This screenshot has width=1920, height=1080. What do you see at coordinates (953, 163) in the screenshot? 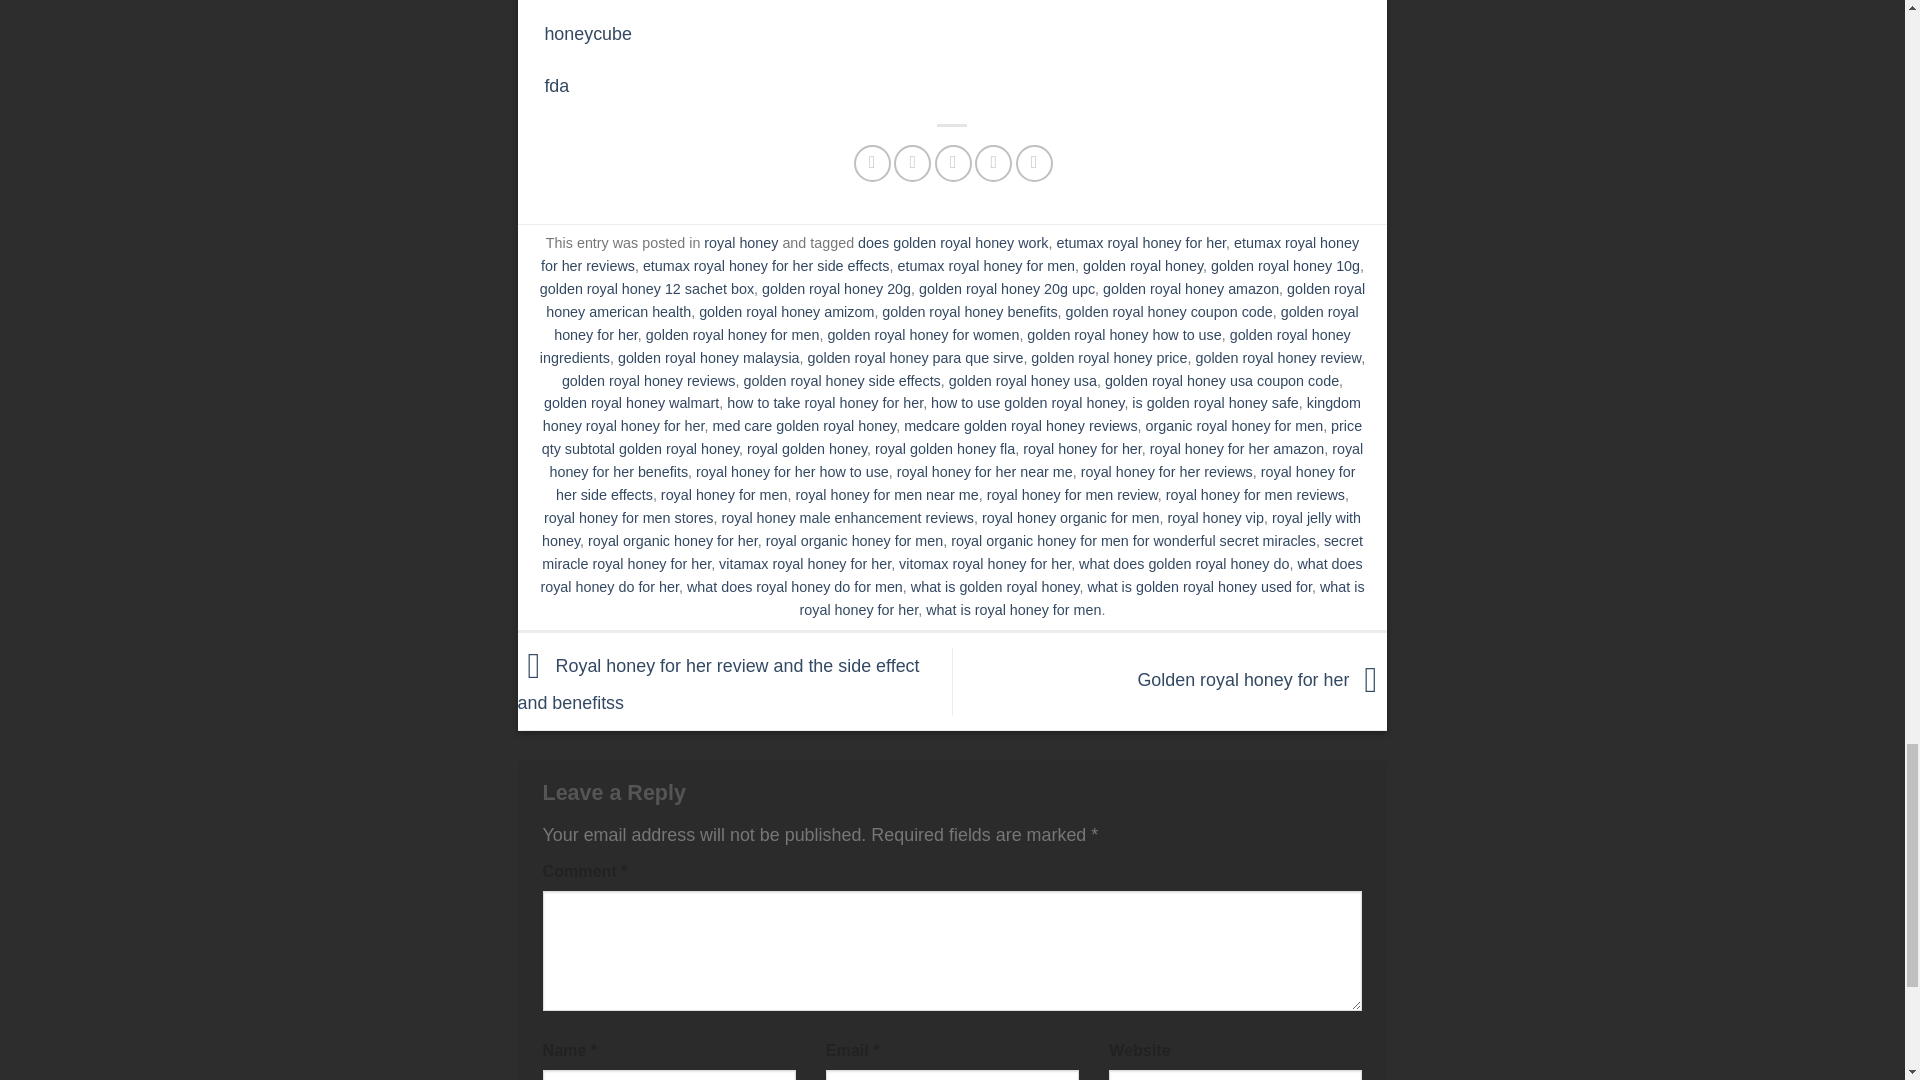
I see `Email to a Friend` at bounding box center [953, 163].